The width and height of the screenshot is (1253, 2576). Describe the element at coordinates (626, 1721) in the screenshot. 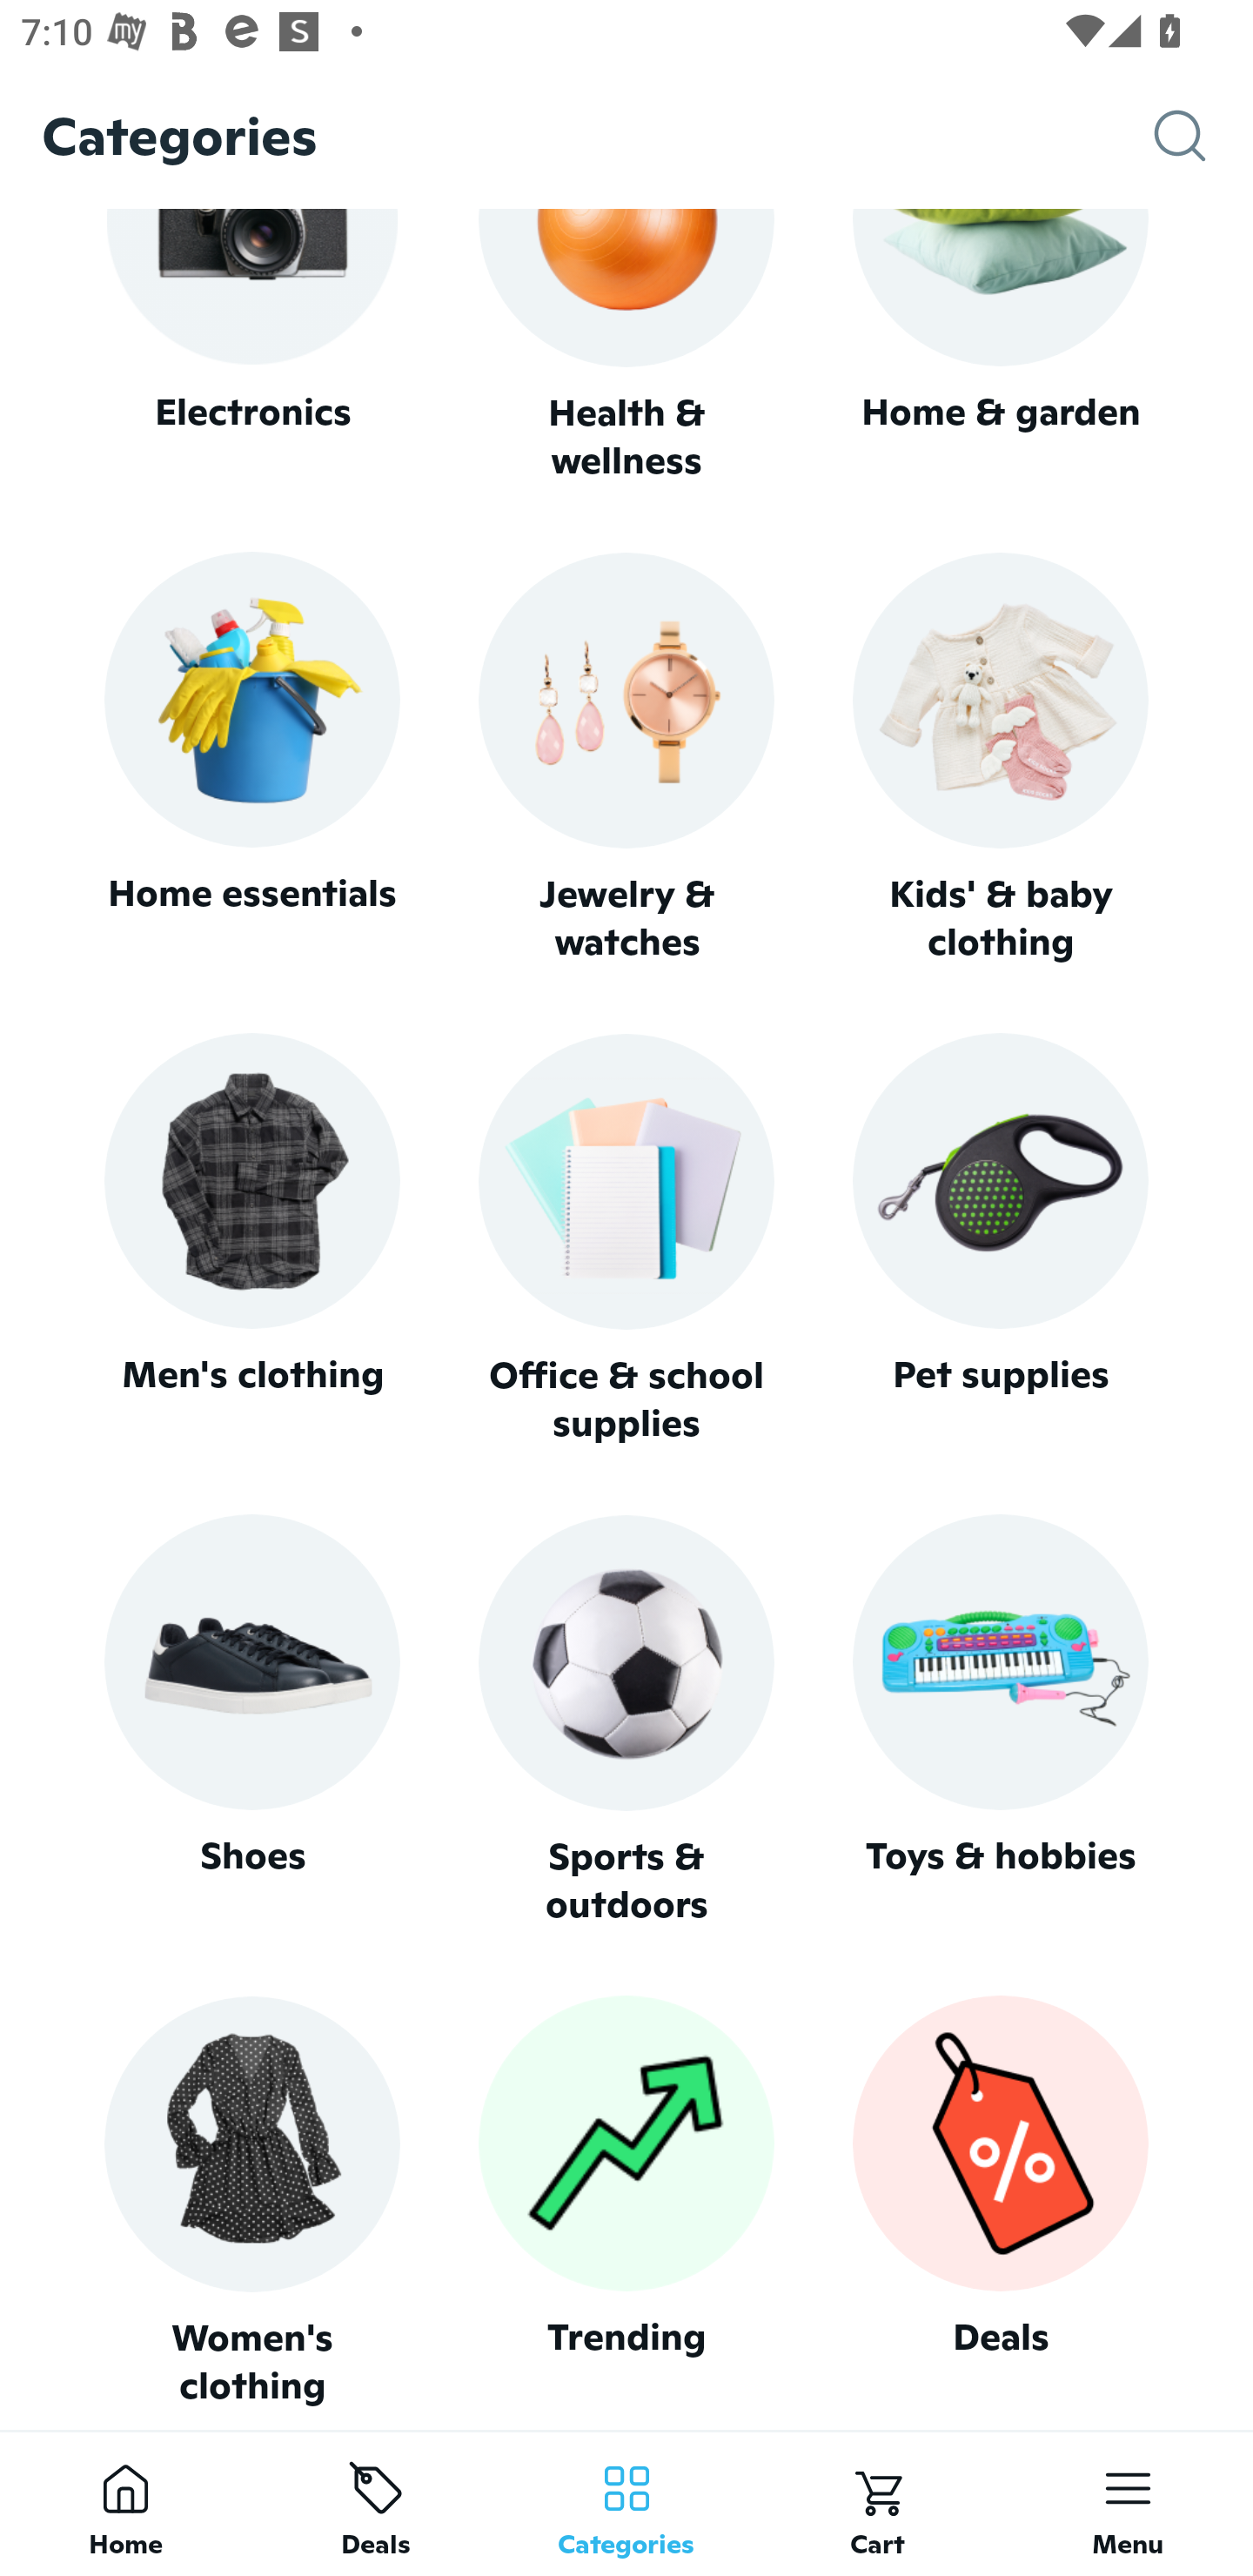

I see `Sports & outdoors` at that location.